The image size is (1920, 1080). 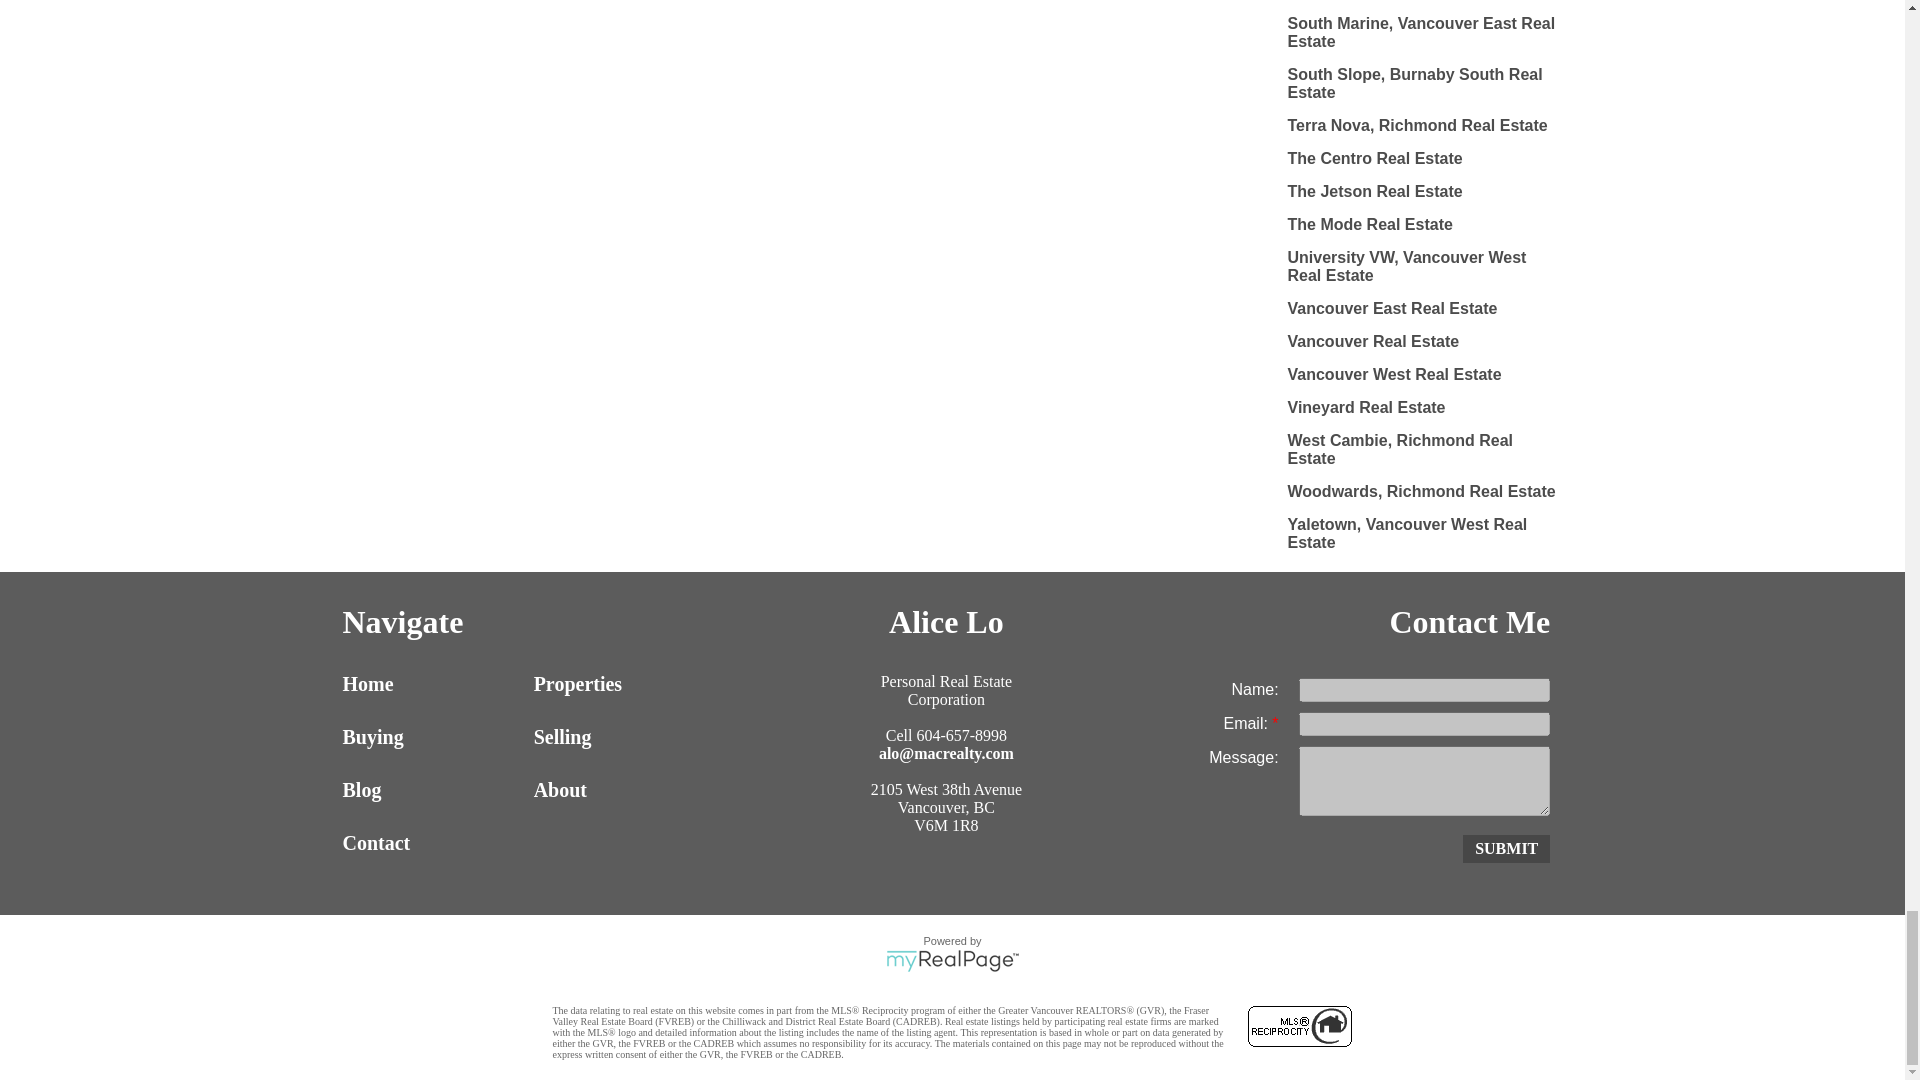 I want to click on Properties, so click(x=624, y=684).